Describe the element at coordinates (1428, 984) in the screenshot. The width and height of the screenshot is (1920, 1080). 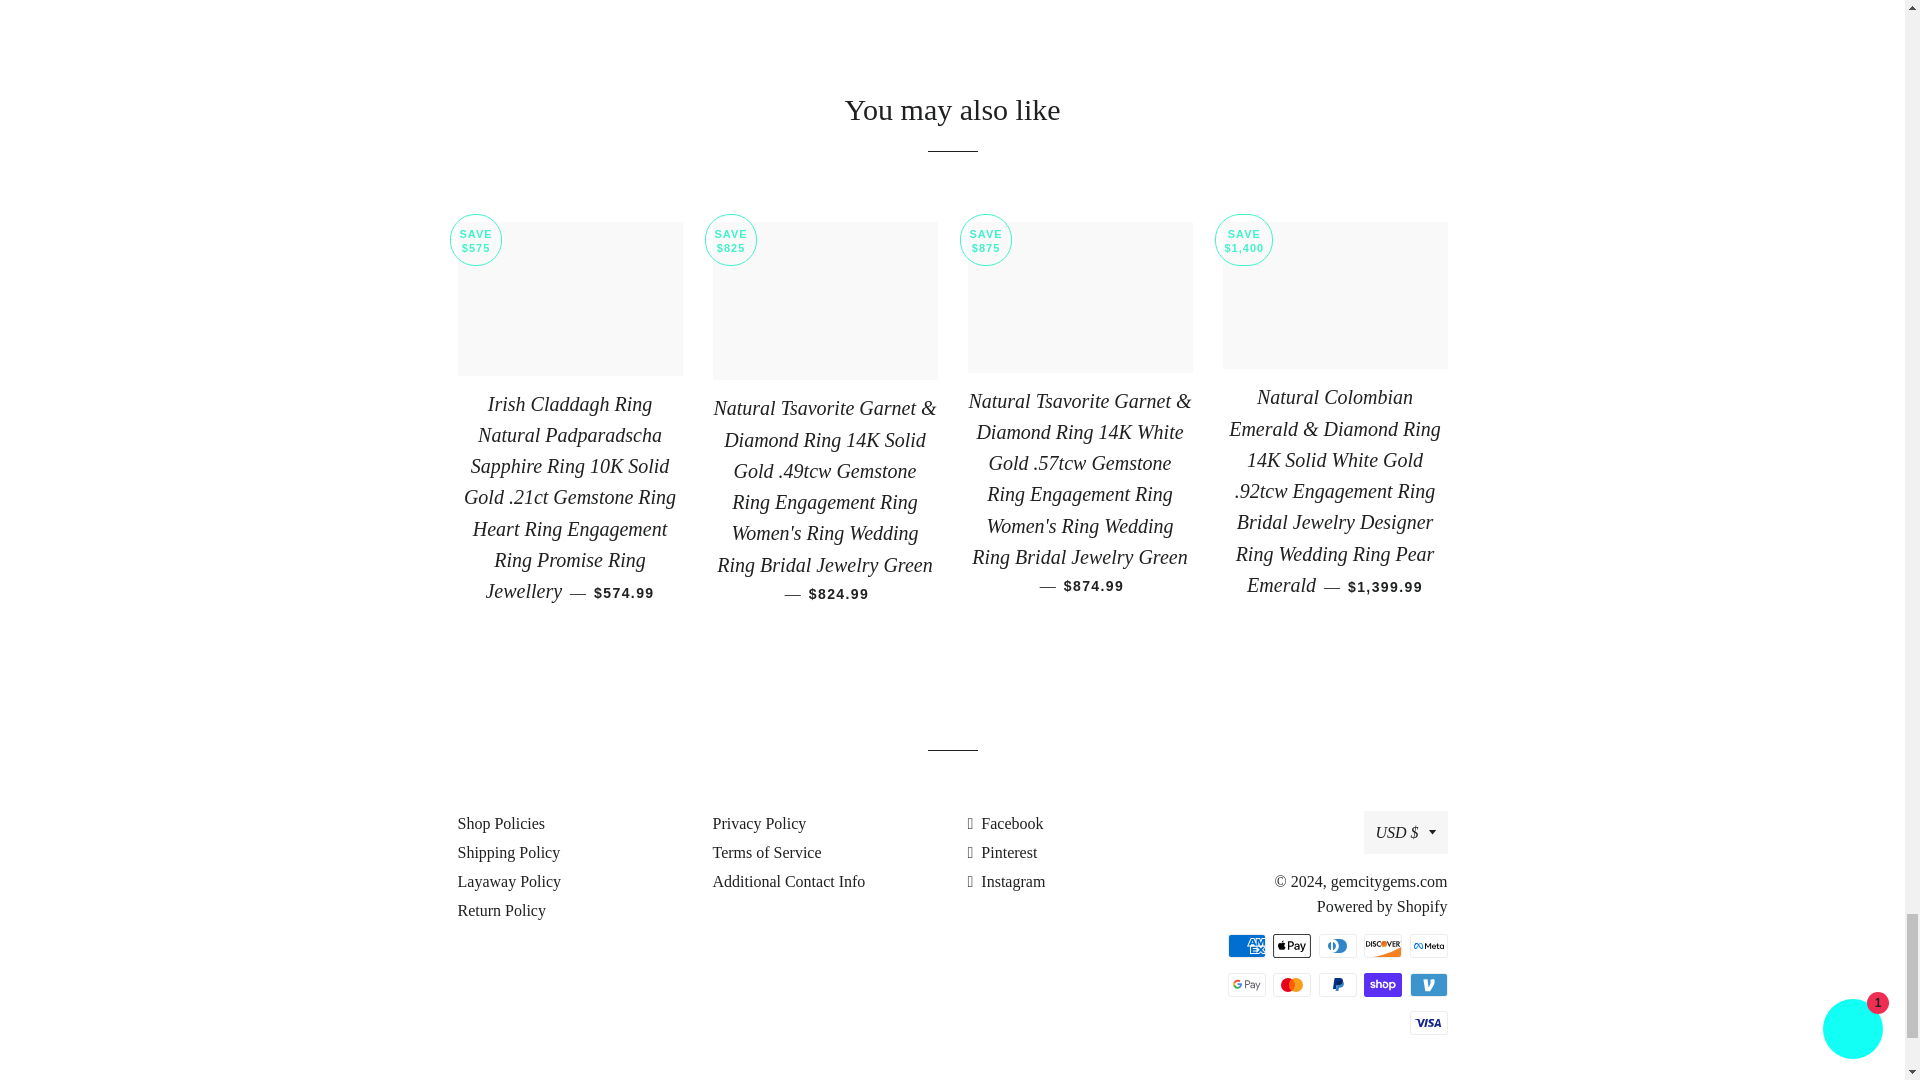
I see `Venmo` at that location.